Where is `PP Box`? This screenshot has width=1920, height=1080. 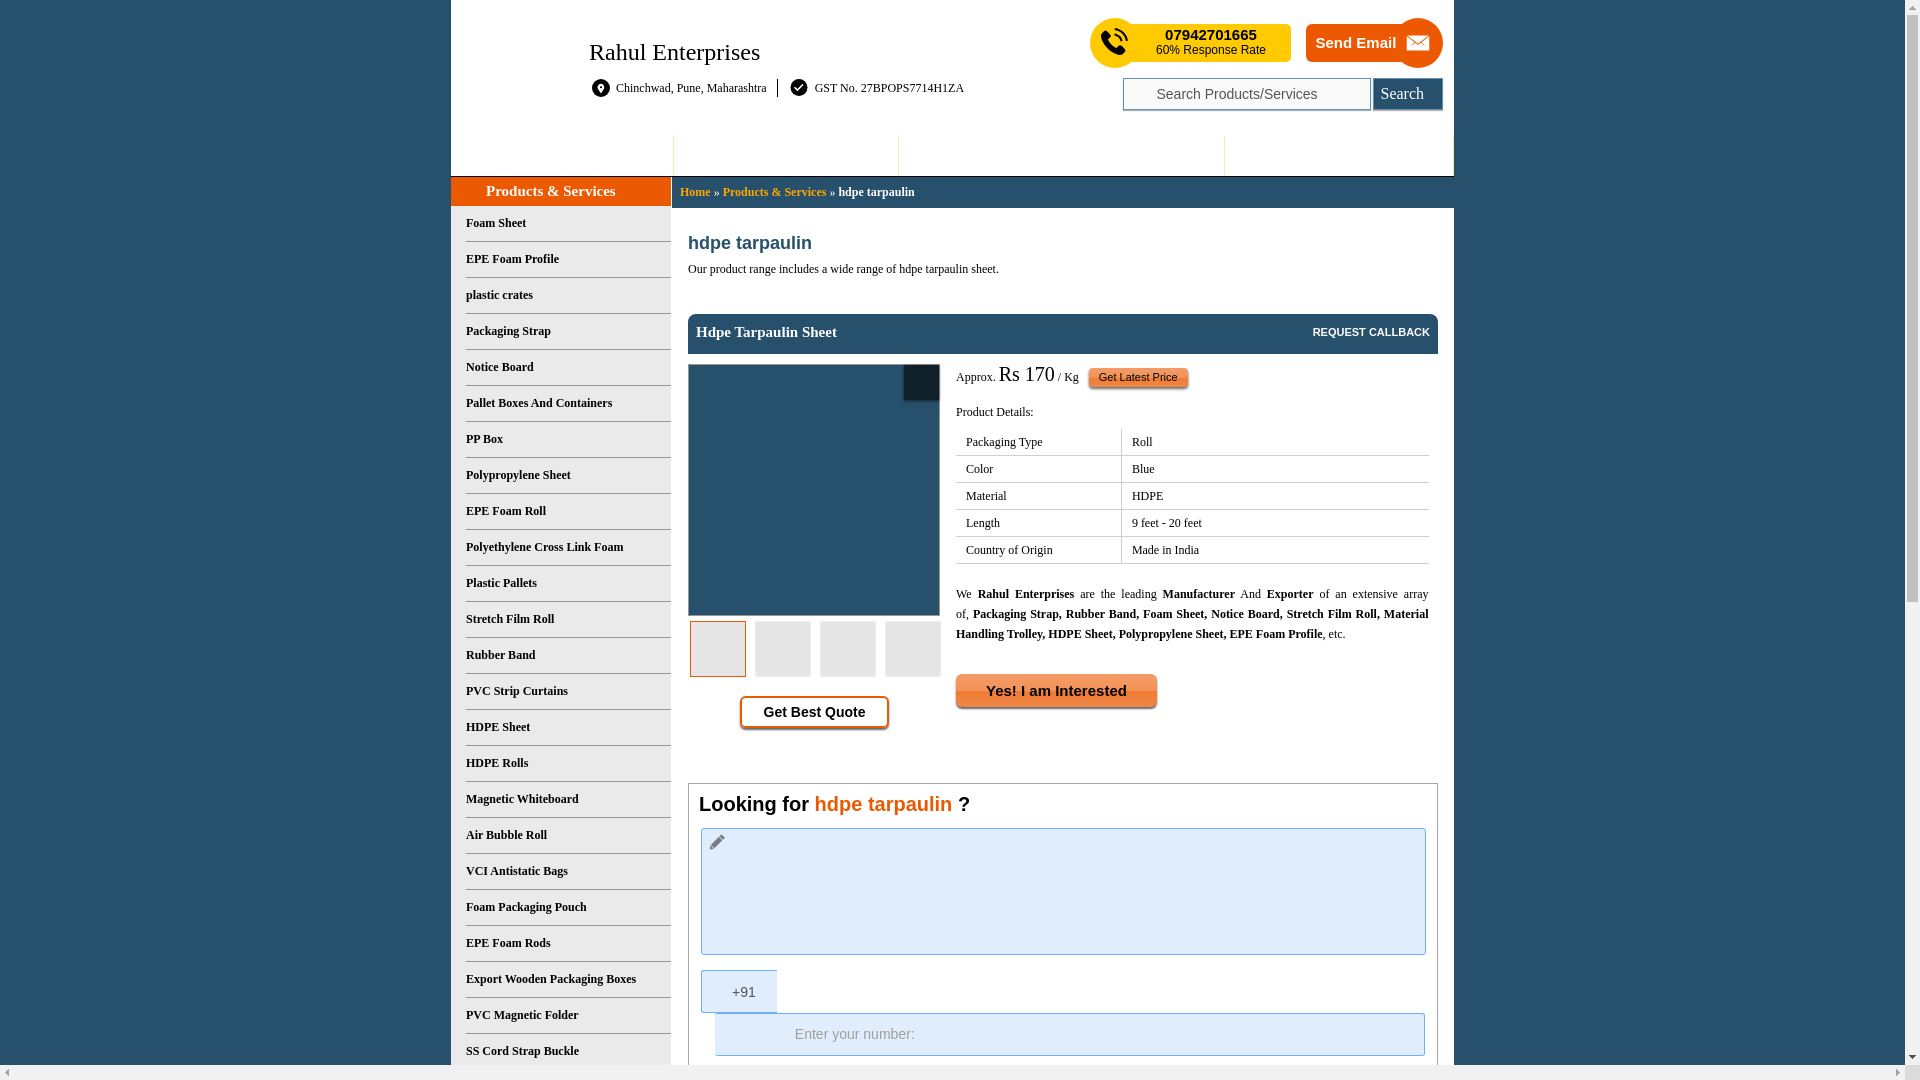
PP Box is located at coordinates (568, 440).